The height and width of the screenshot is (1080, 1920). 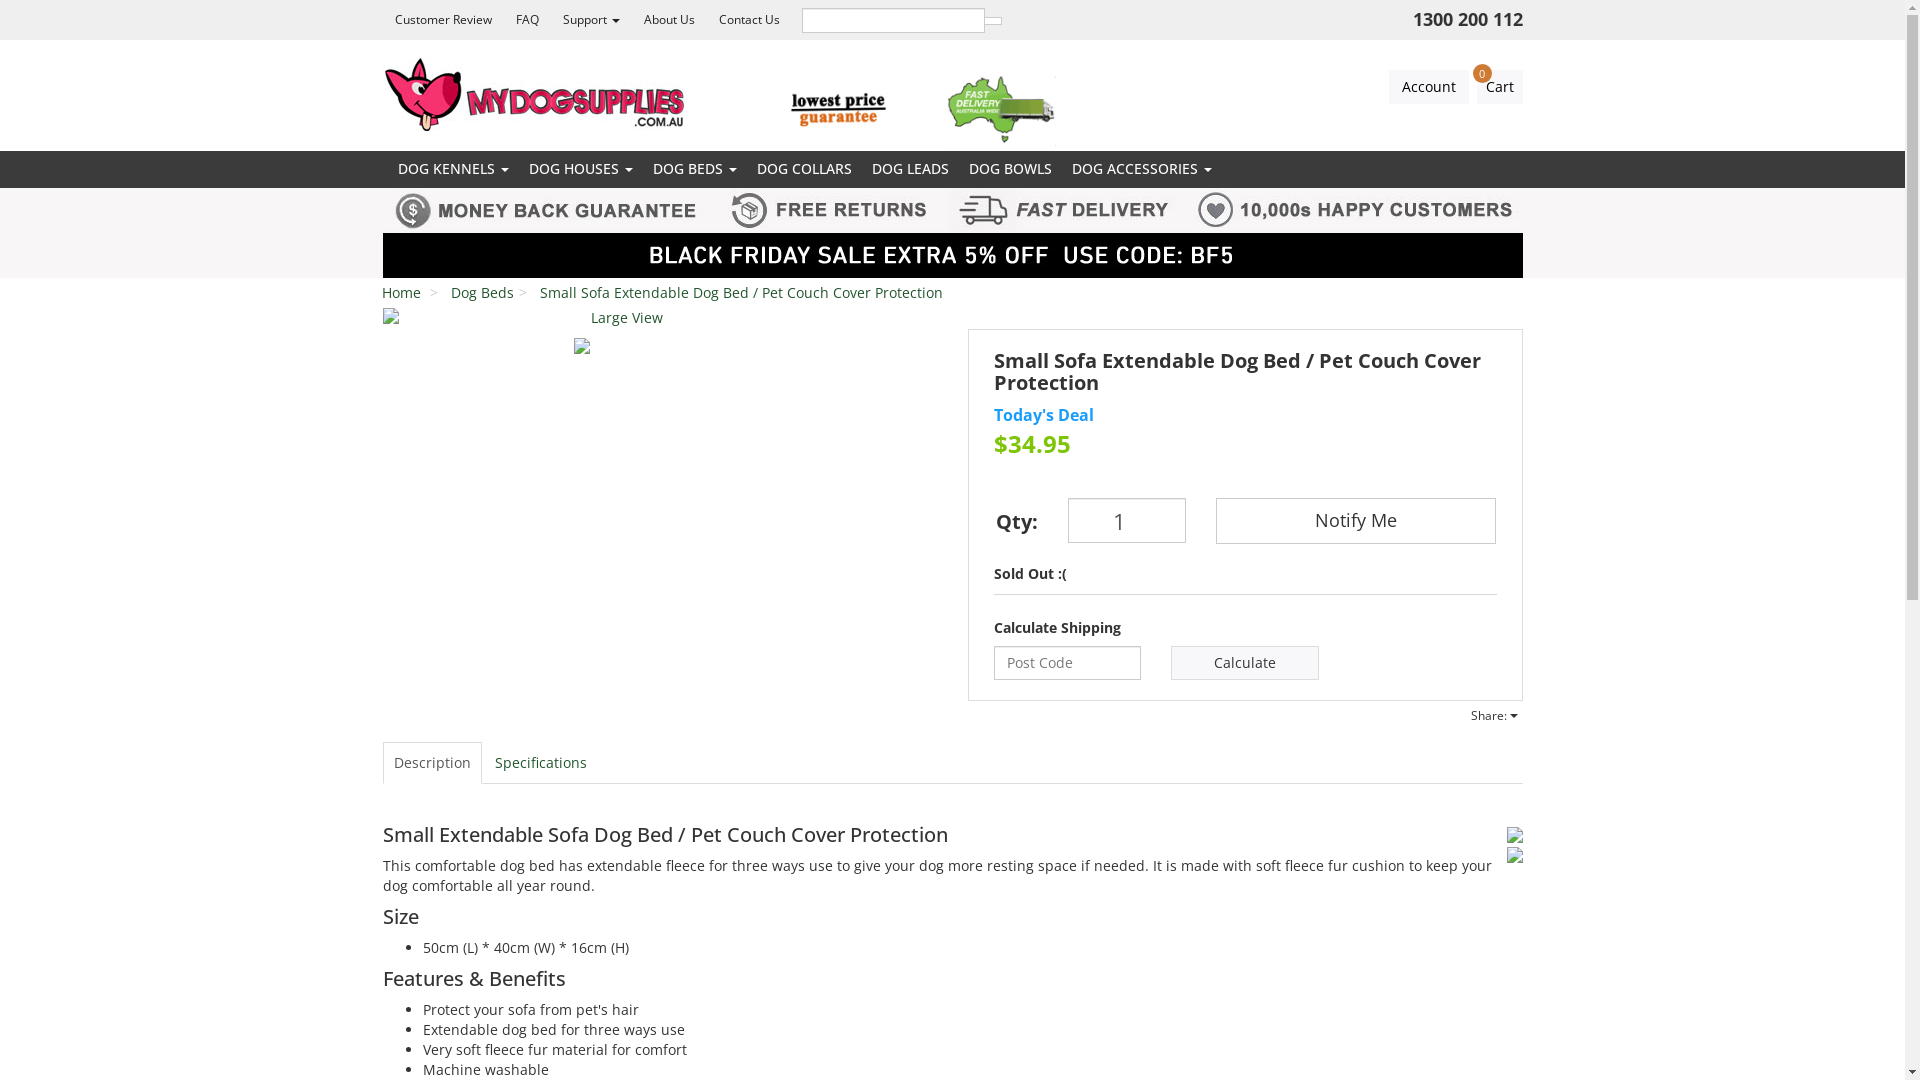 I want to click on DOG KENNELS, so click(x=454, y=168).